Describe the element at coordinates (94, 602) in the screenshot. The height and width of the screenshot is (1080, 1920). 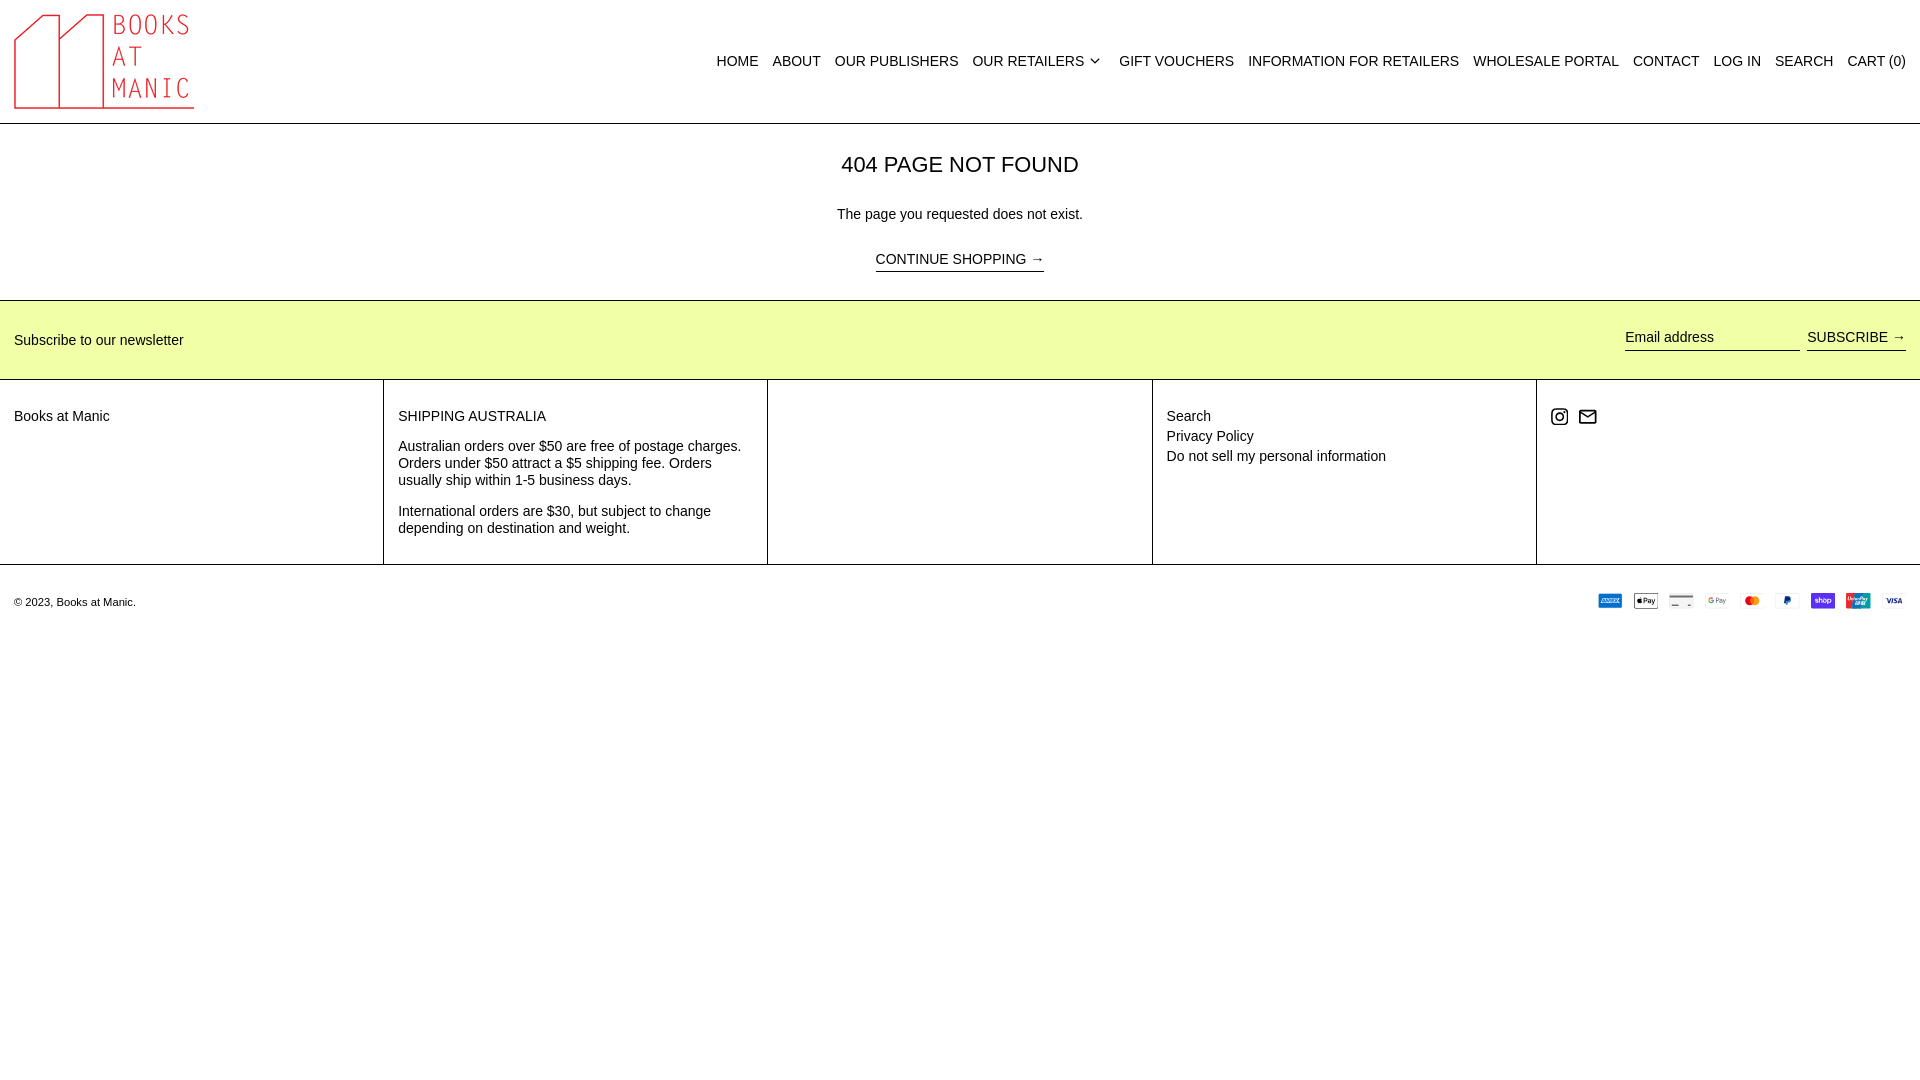
I see `Books at Manic` at that location.